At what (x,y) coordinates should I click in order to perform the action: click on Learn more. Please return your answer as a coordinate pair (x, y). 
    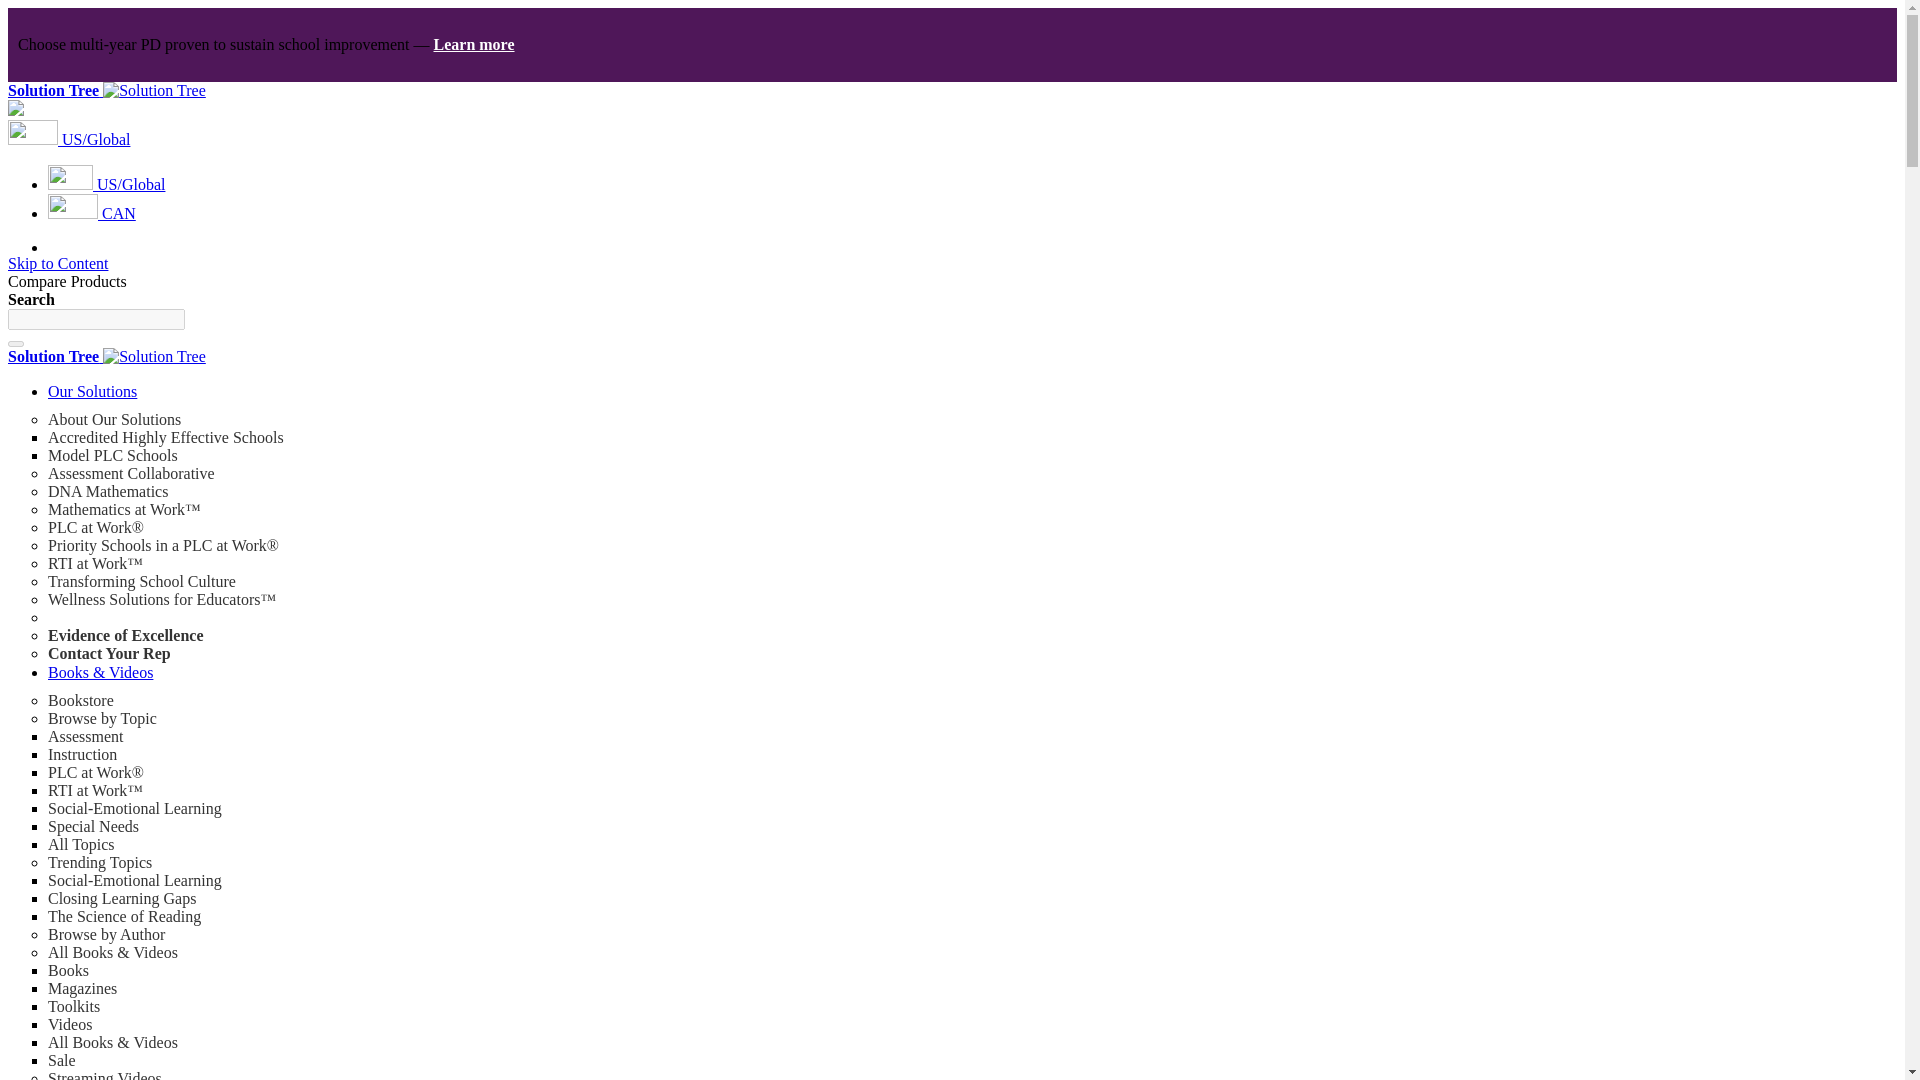
    Looking at the image, I should click on (474, 44).